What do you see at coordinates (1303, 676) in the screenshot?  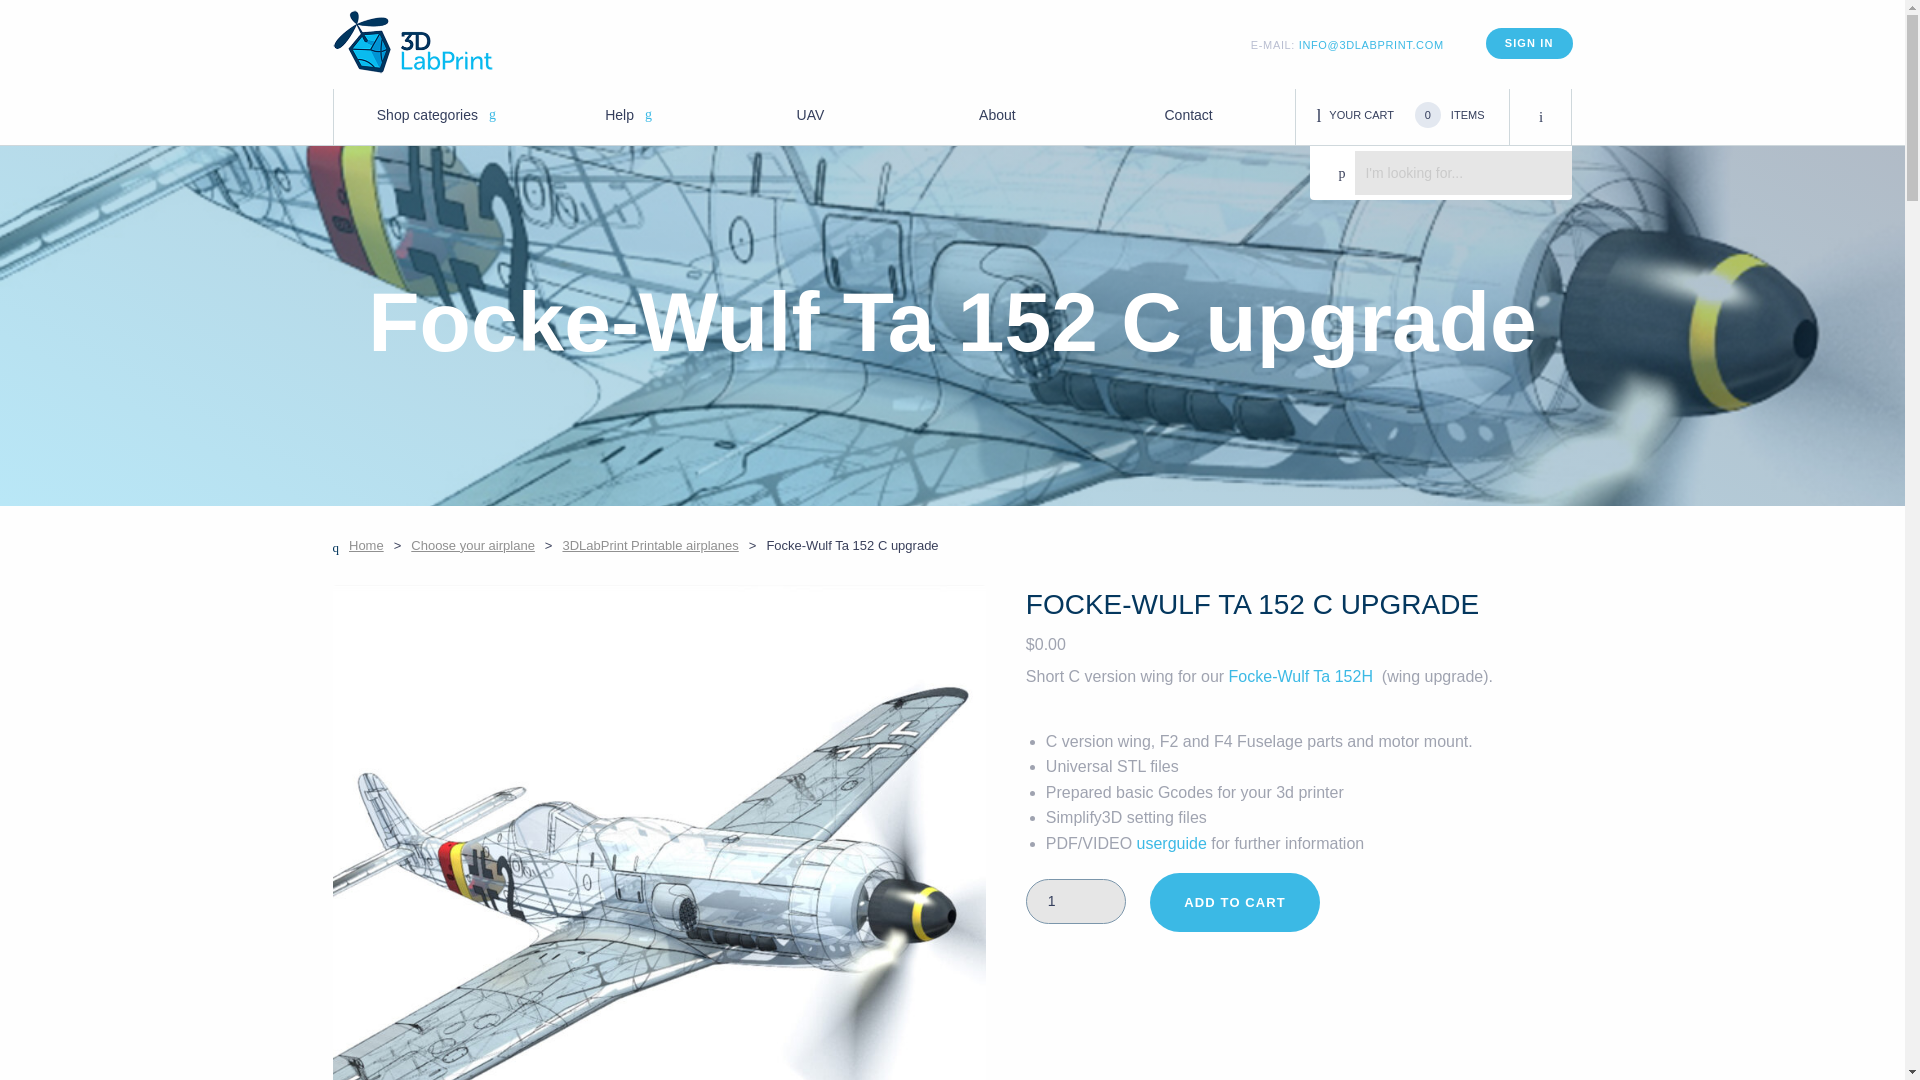 I see `Focke-Wulf Ta 152H` at bounding box center [1303, 676].